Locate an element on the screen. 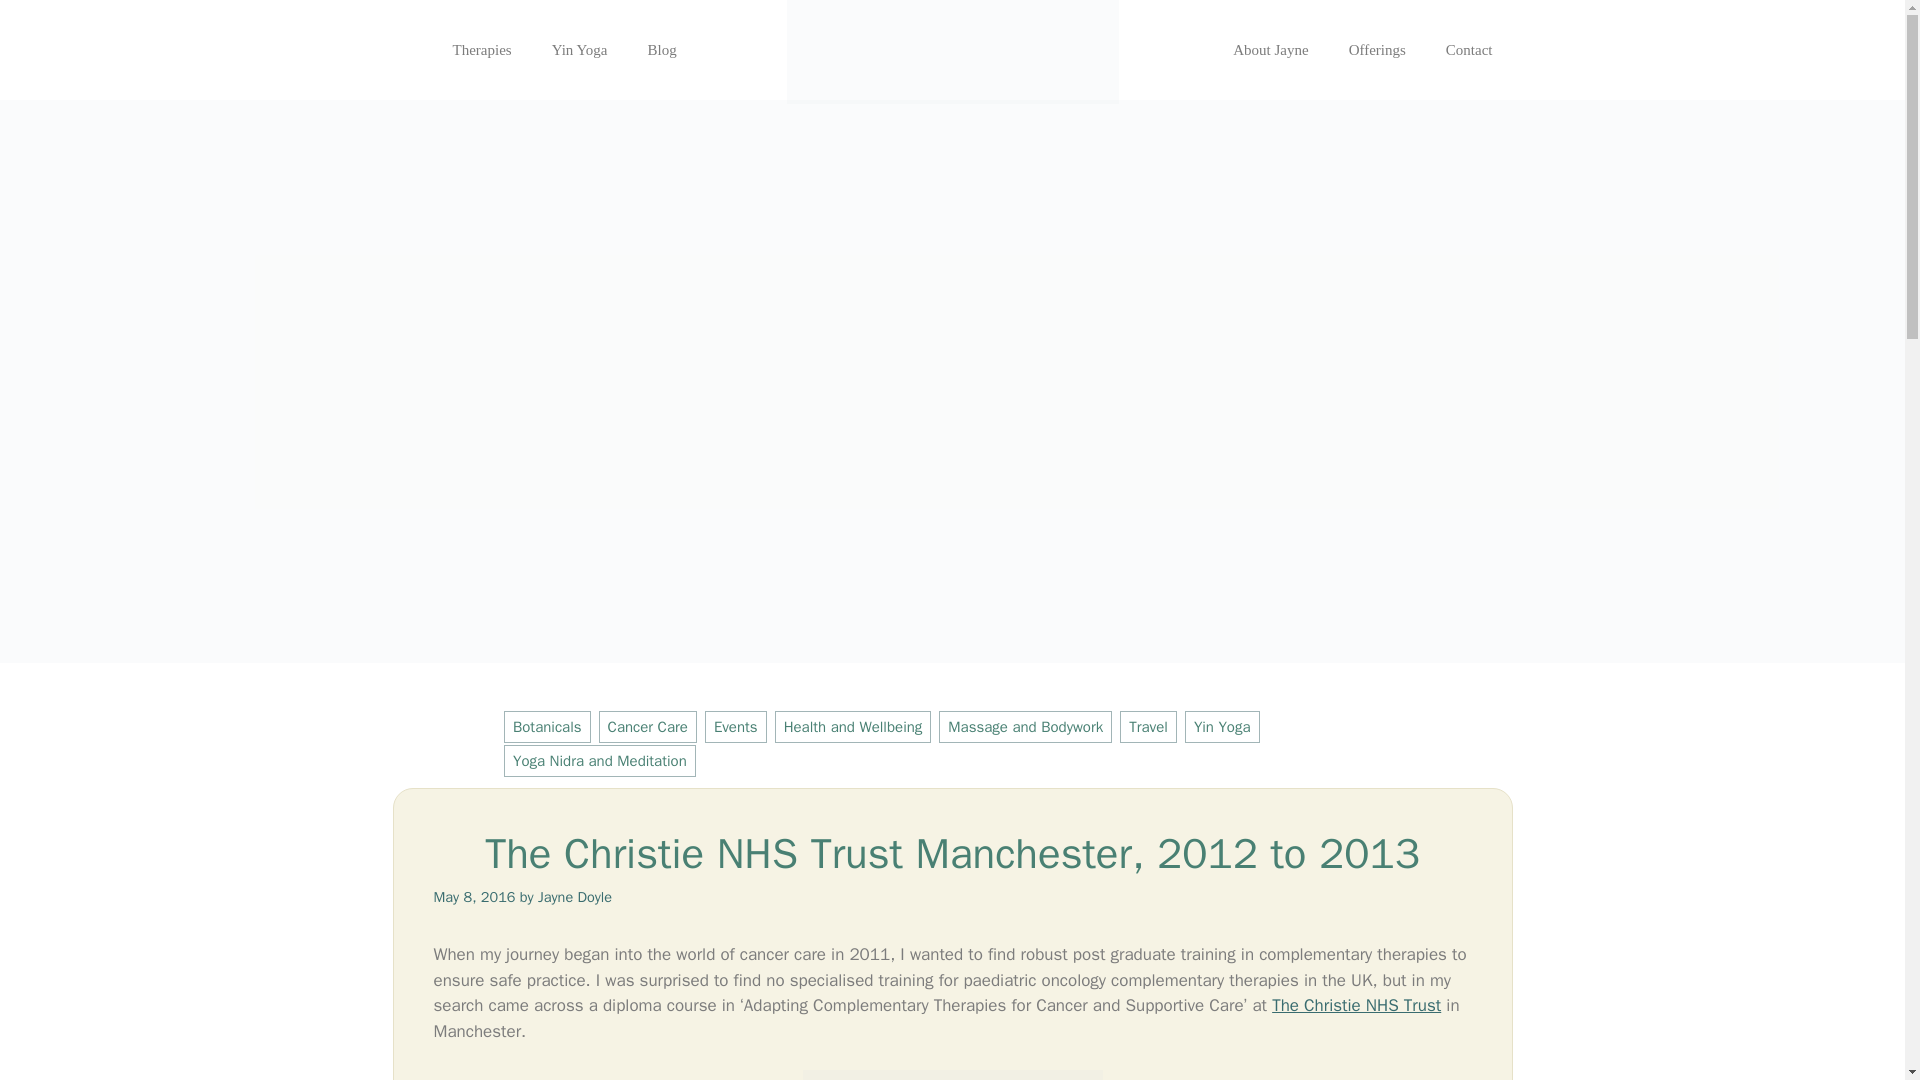 The height and width of the screenshot is (1080, 1920). Botanicals is located at coordinates (547, 726).